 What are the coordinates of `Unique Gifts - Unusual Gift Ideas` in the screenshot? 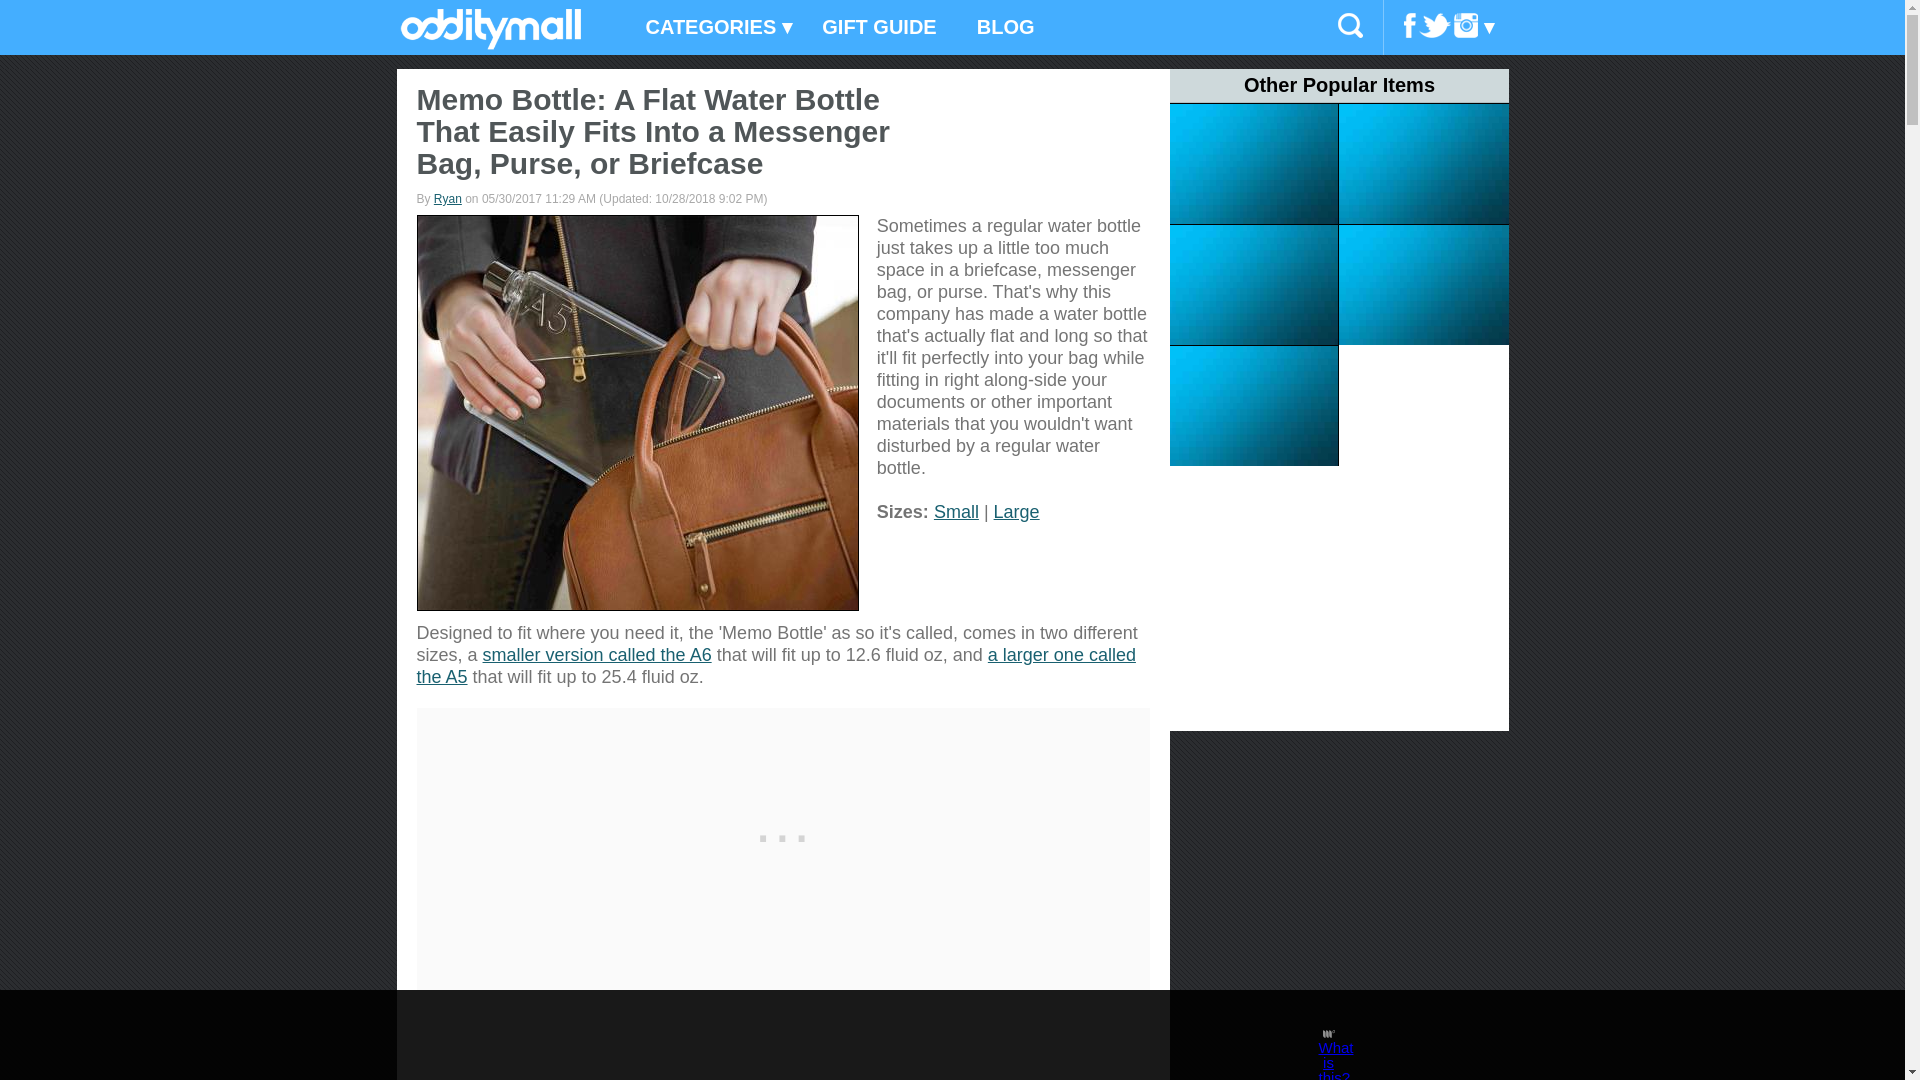 It's located at (490, 43).